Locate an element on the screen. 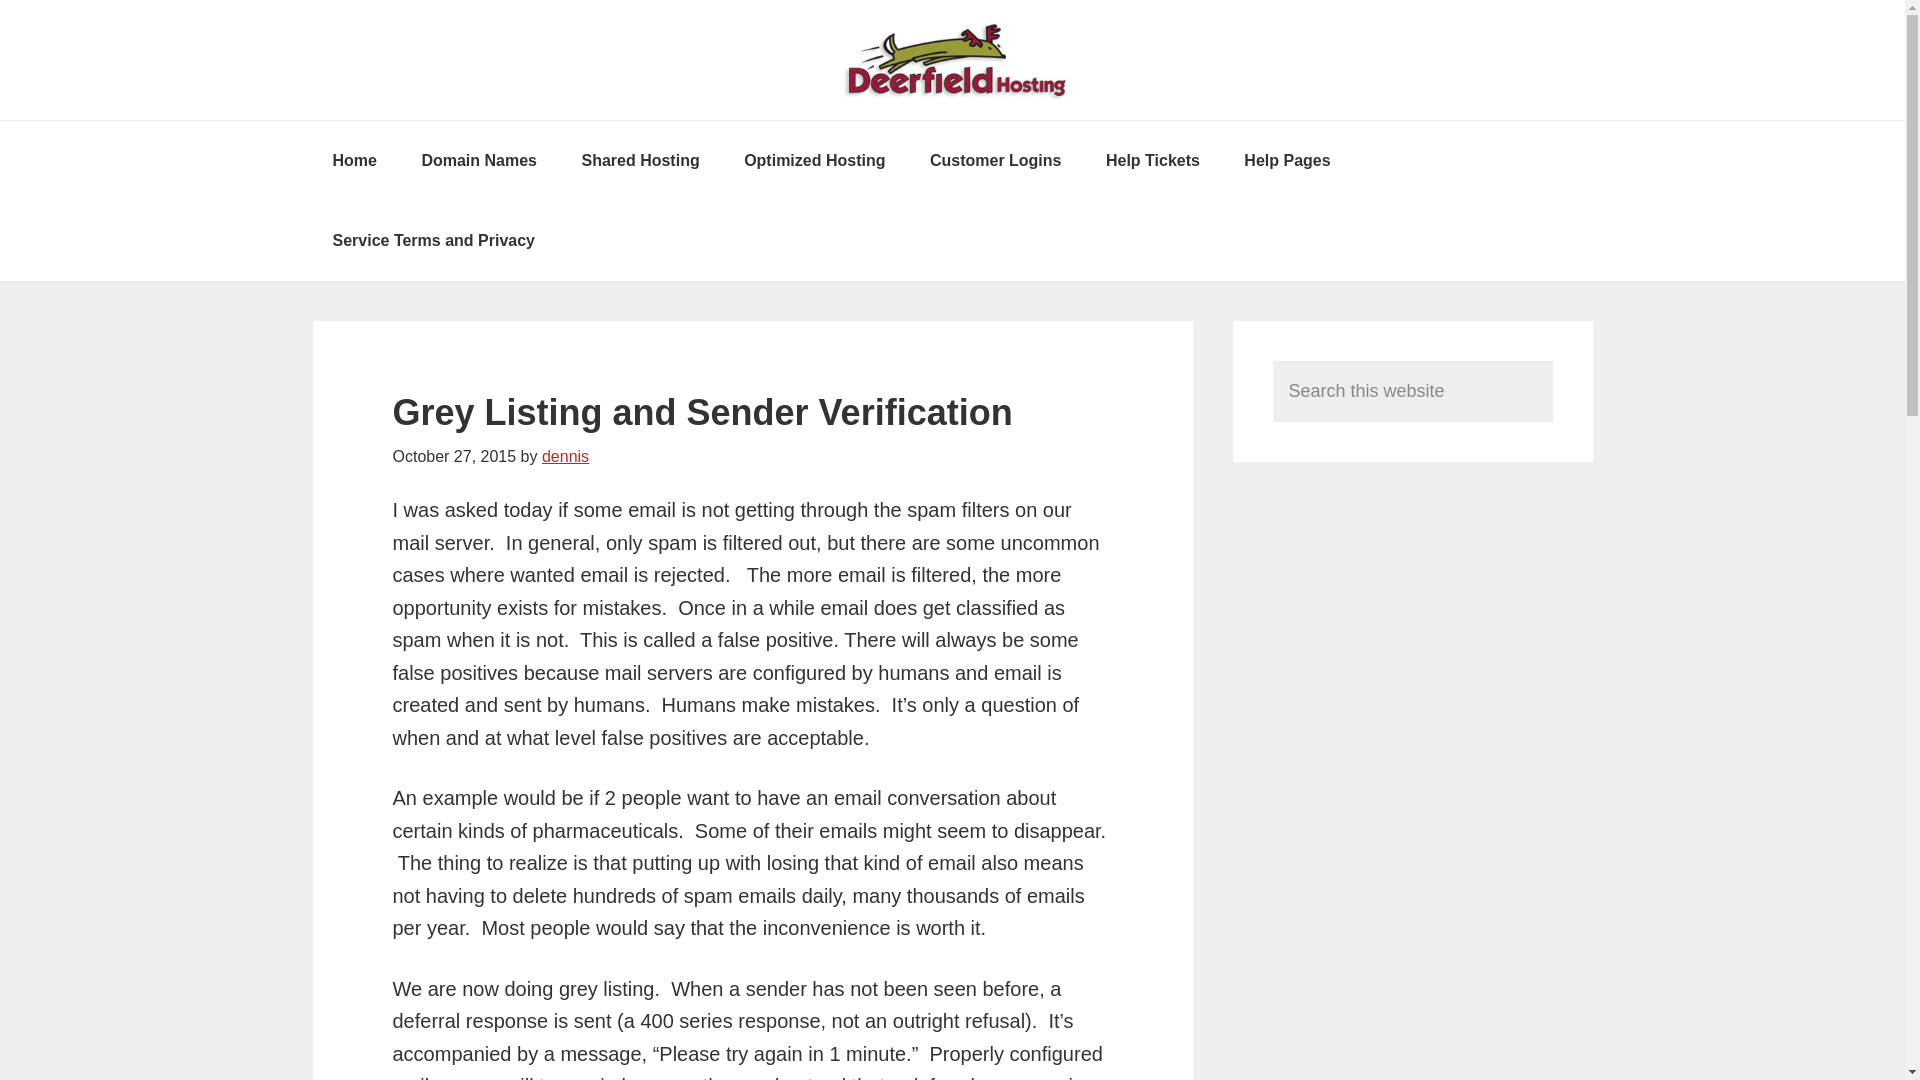 The image size is (1920, 1080). Shared Hosting is located at coordinates (639, 160).